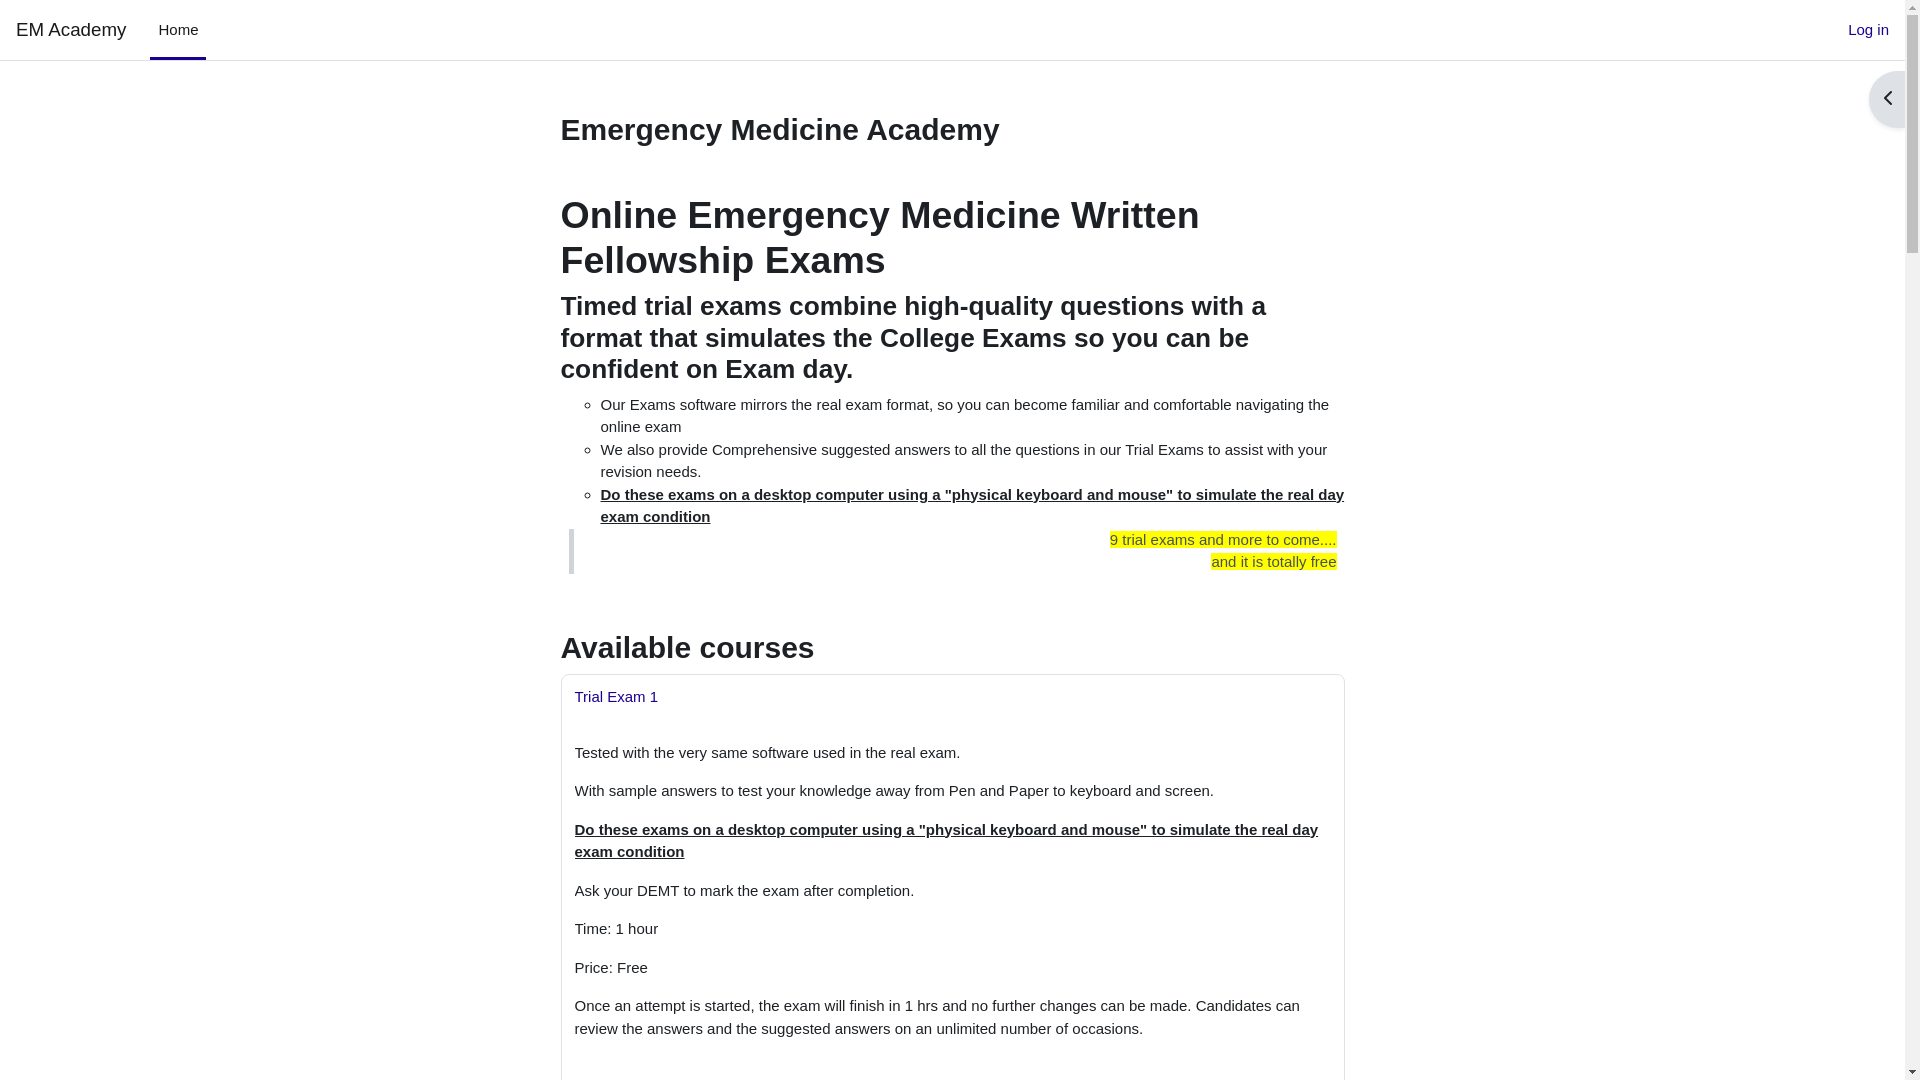 The width and height of the screenshot is (1920, 1080). Describe the element at coordinates (71, 30) in the screenshot. I see `EM Academy` at that location.